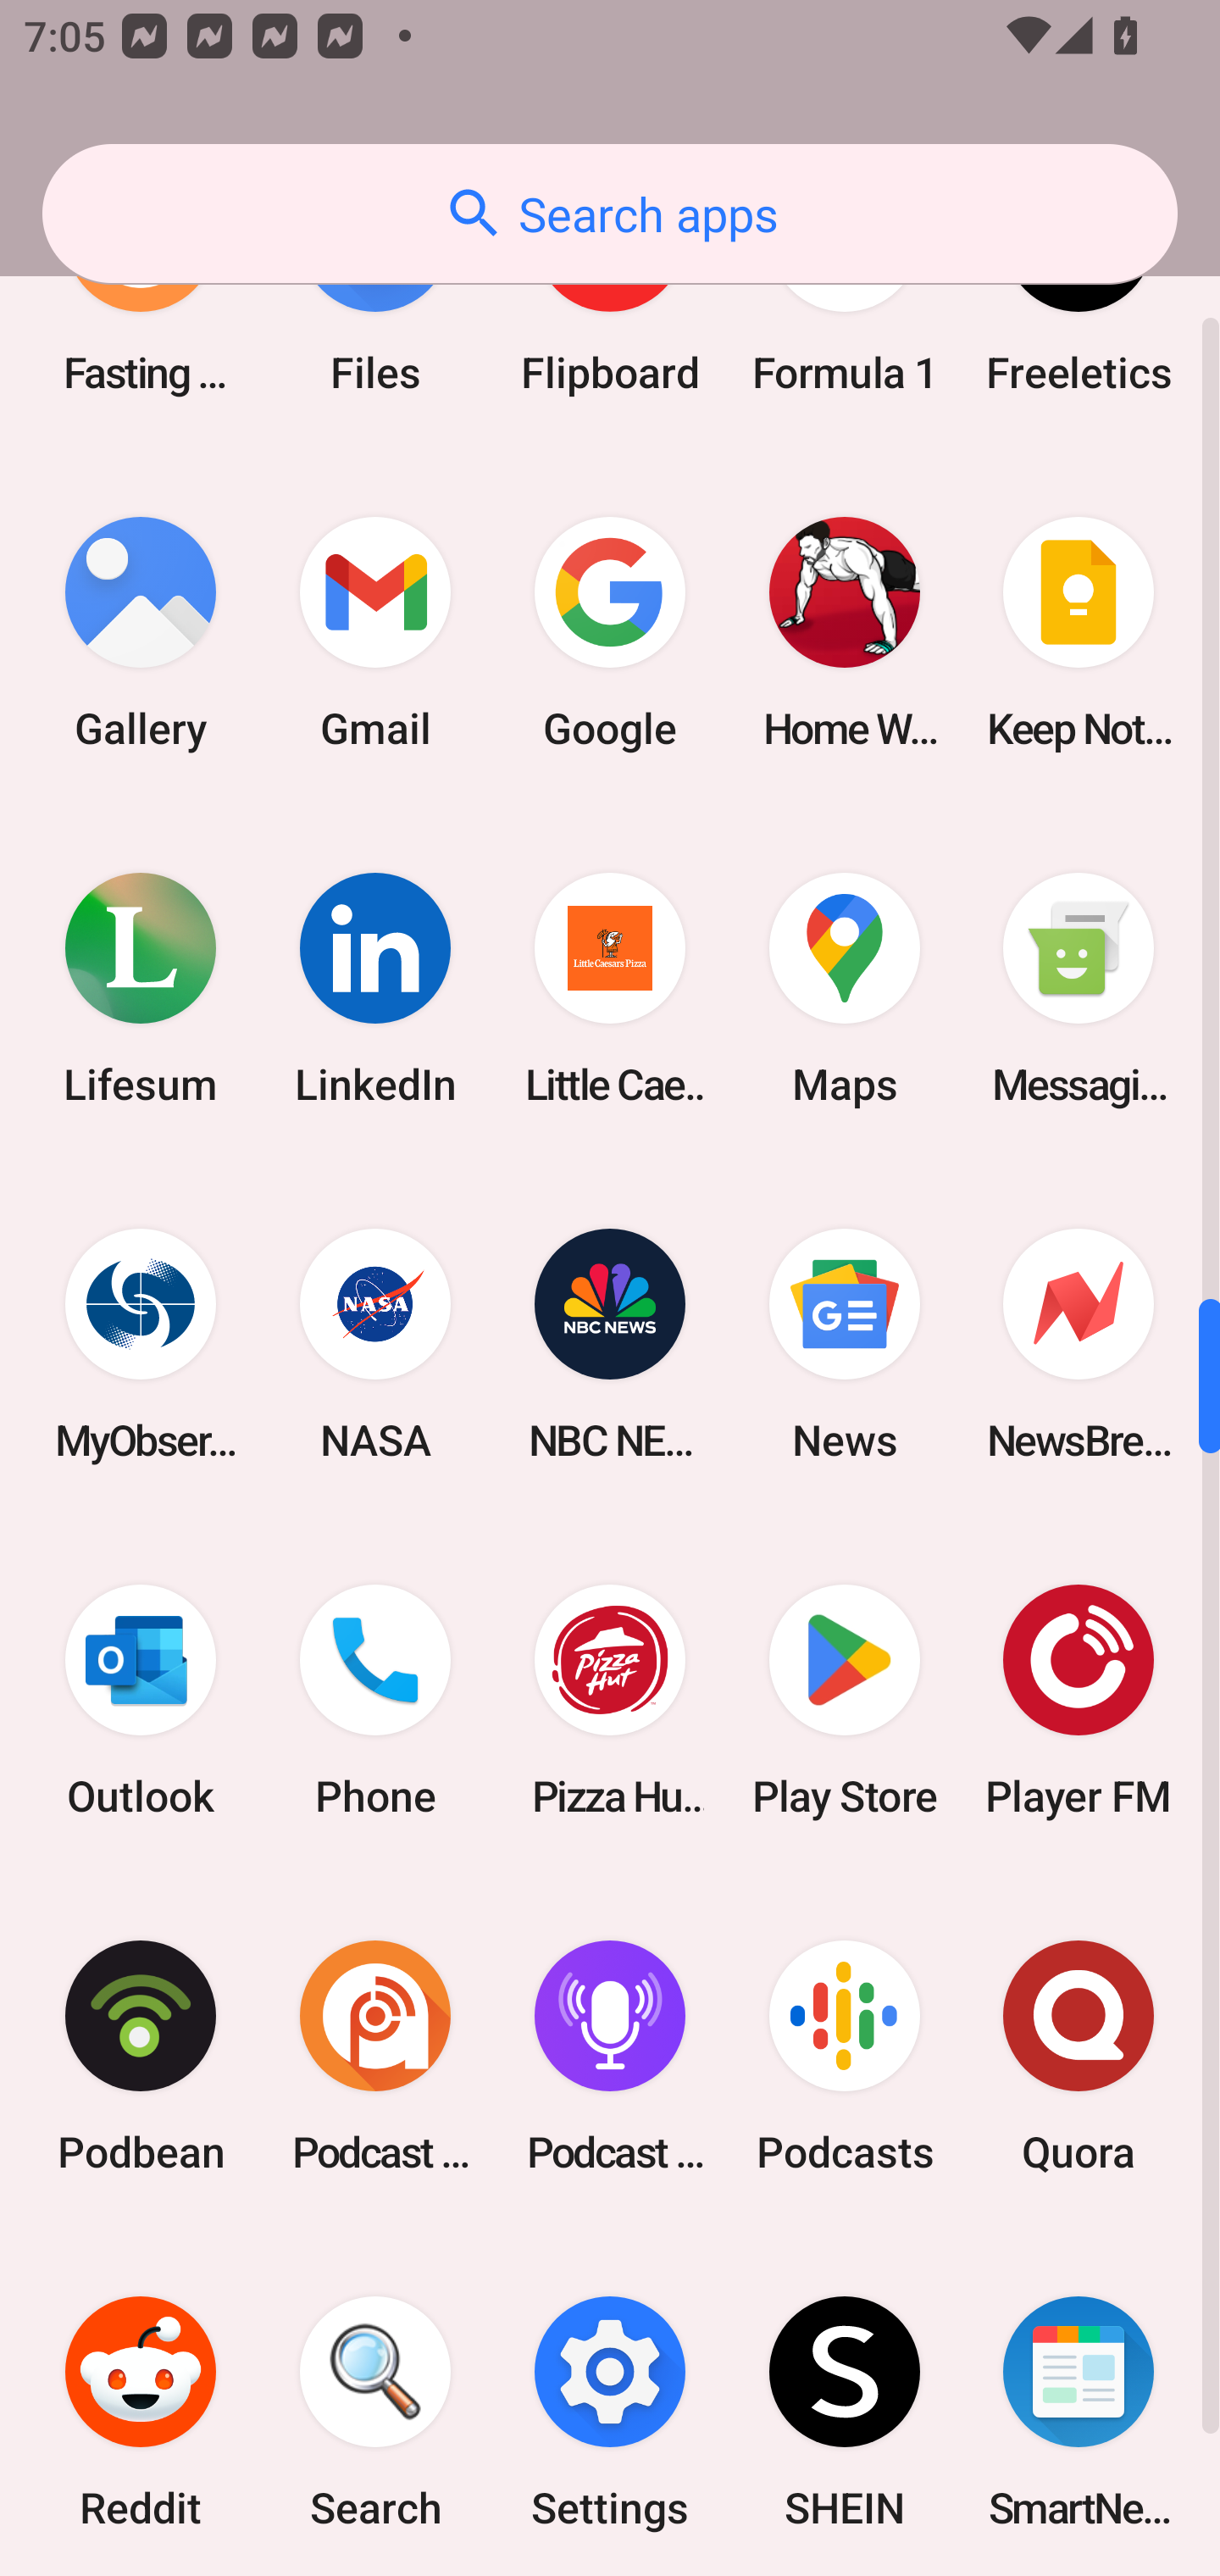 This screenshot has height=2576, width=1220. Describe the element at coordinates (844, 2405) in the screenshot. I see `SHEIN` at that location.